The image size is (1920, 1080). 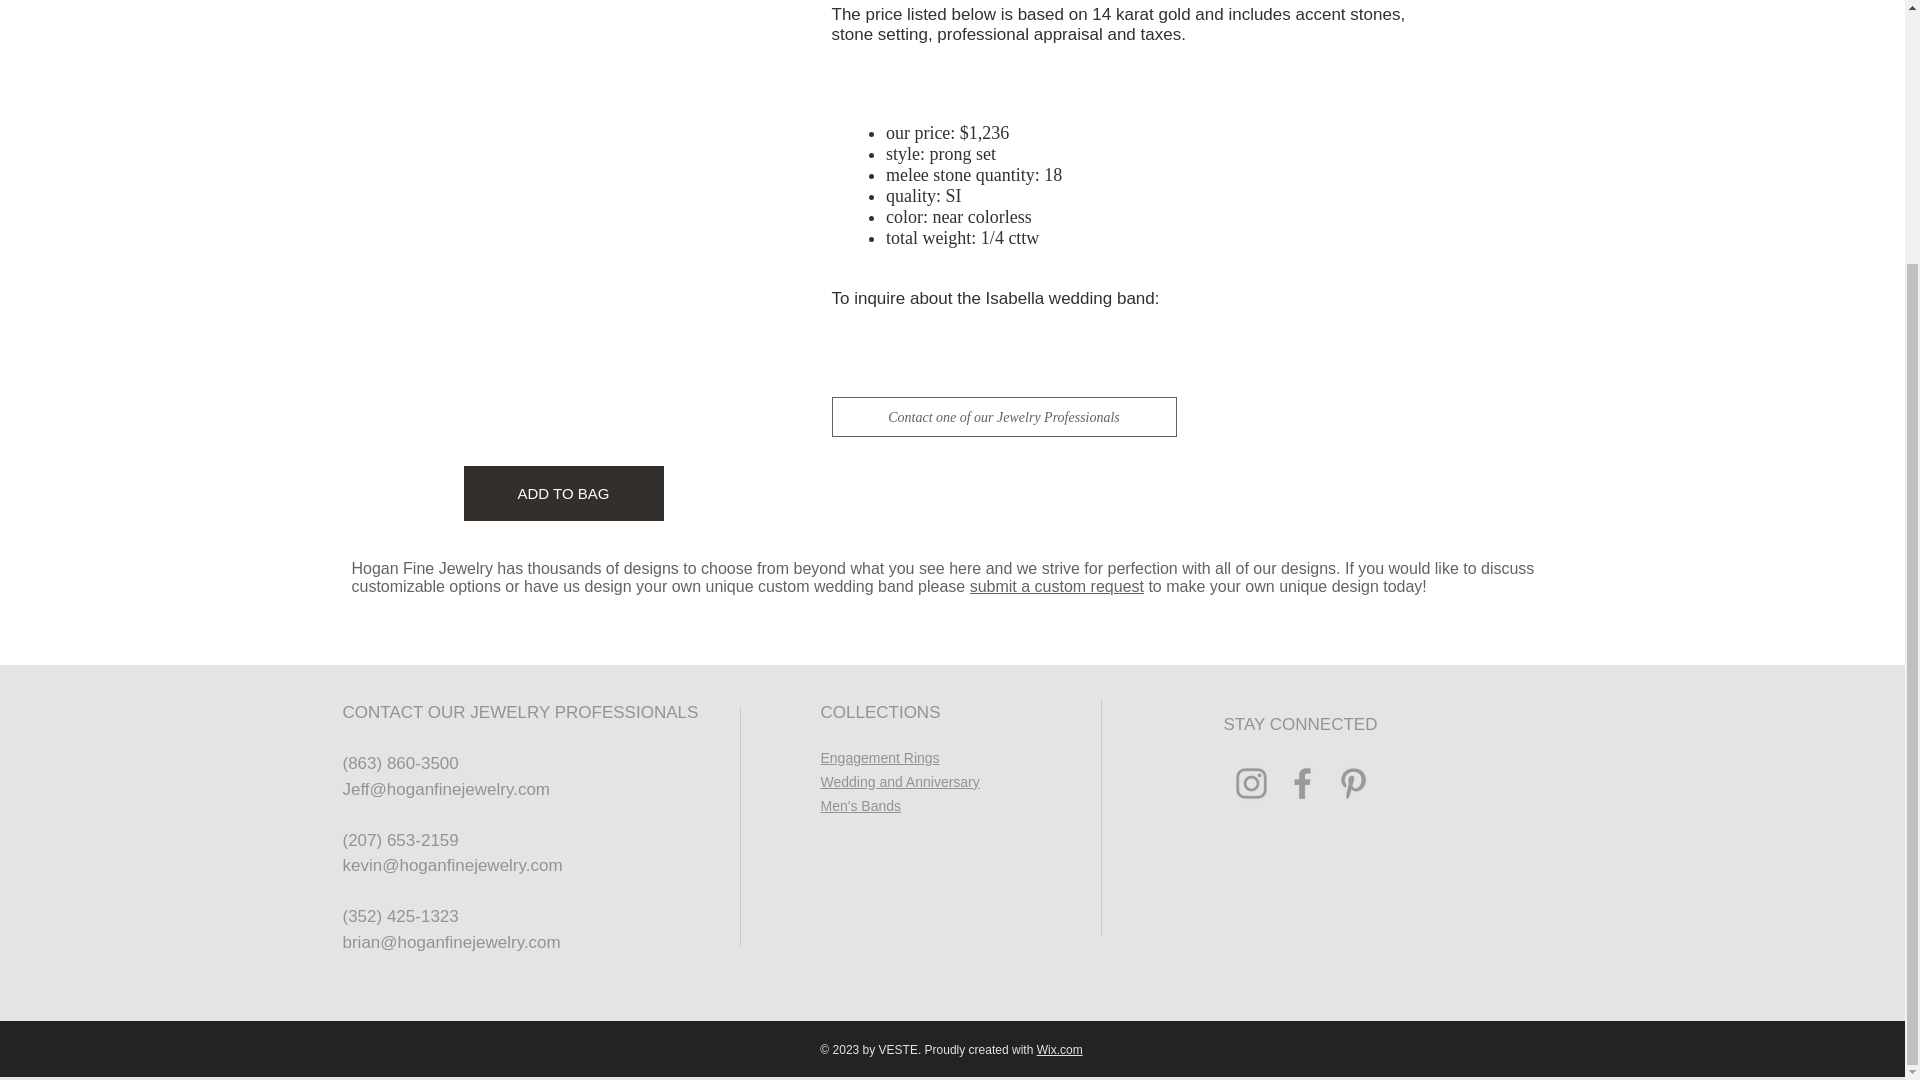 I want to click on Men's Bands, so click(x=860, y=806).